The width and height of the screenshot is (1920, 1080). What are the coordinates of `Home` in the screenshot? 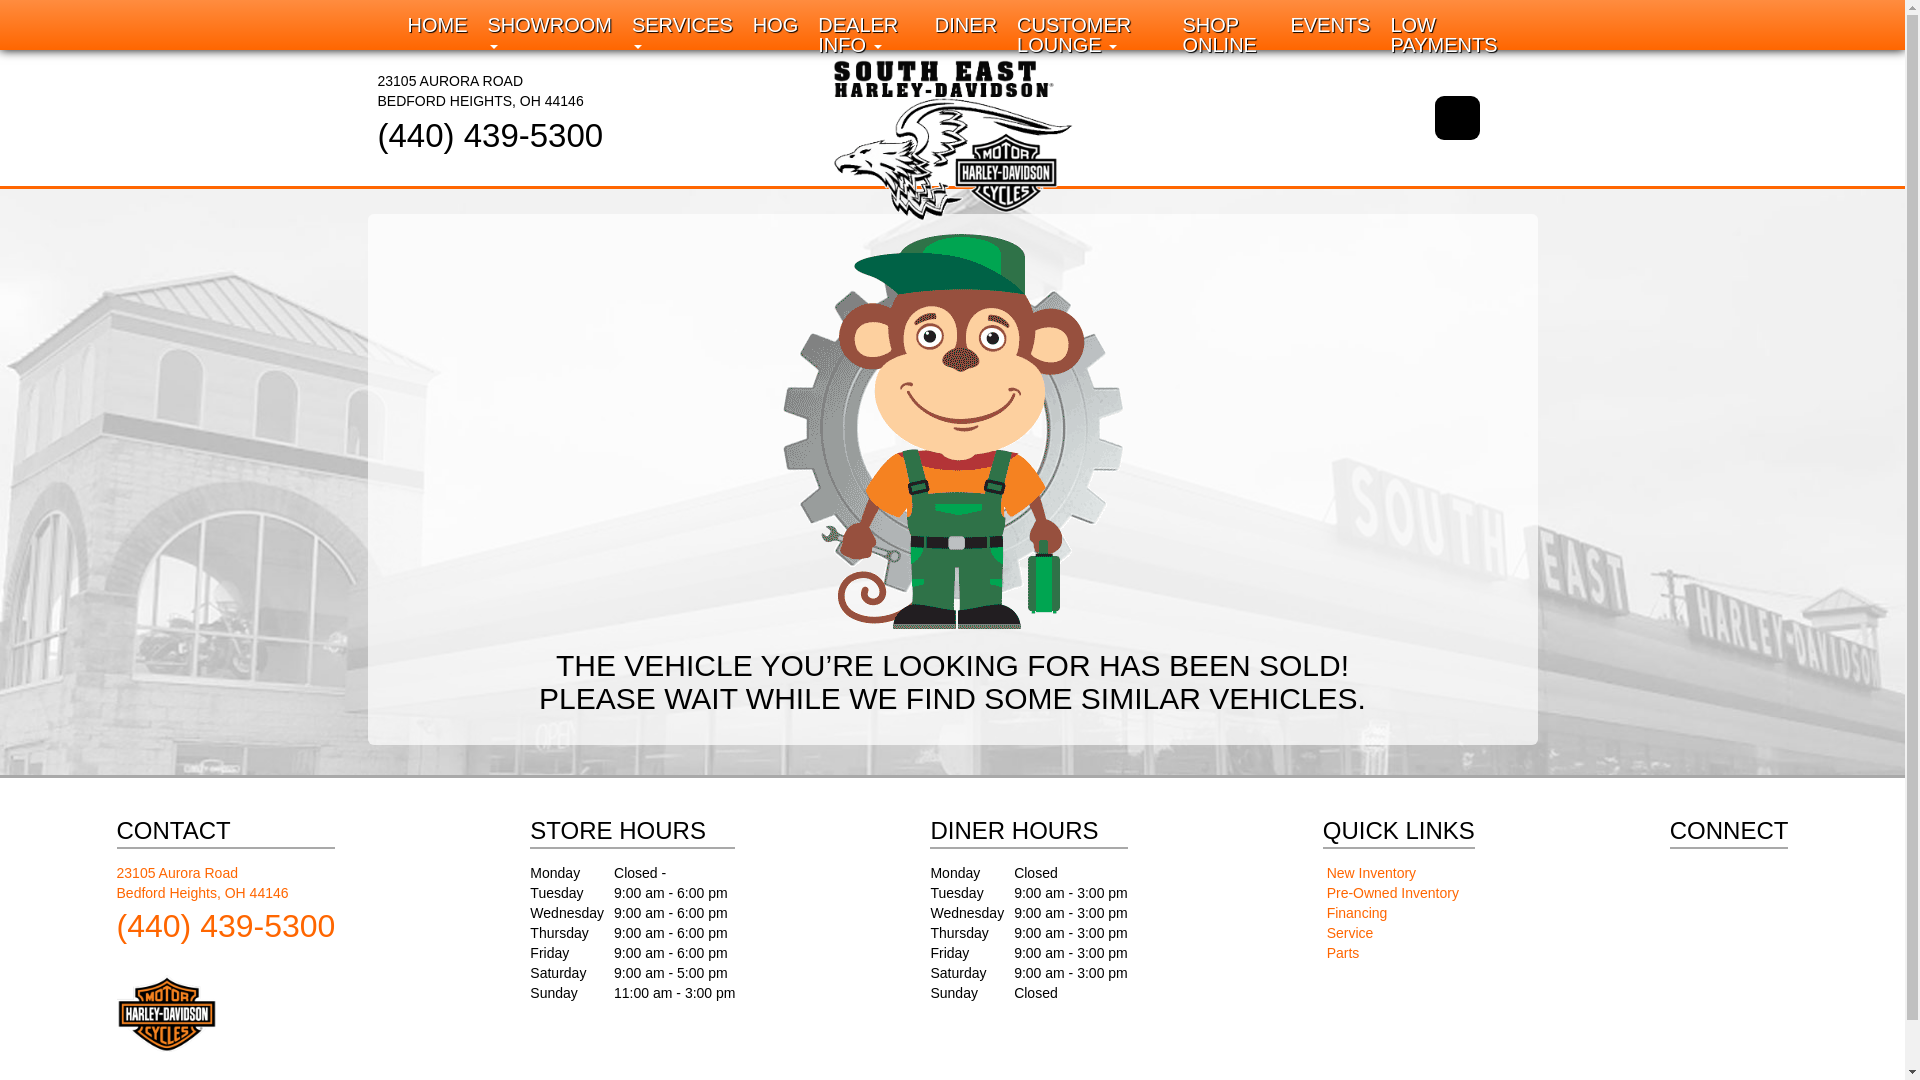 It's located at (1444, 35).